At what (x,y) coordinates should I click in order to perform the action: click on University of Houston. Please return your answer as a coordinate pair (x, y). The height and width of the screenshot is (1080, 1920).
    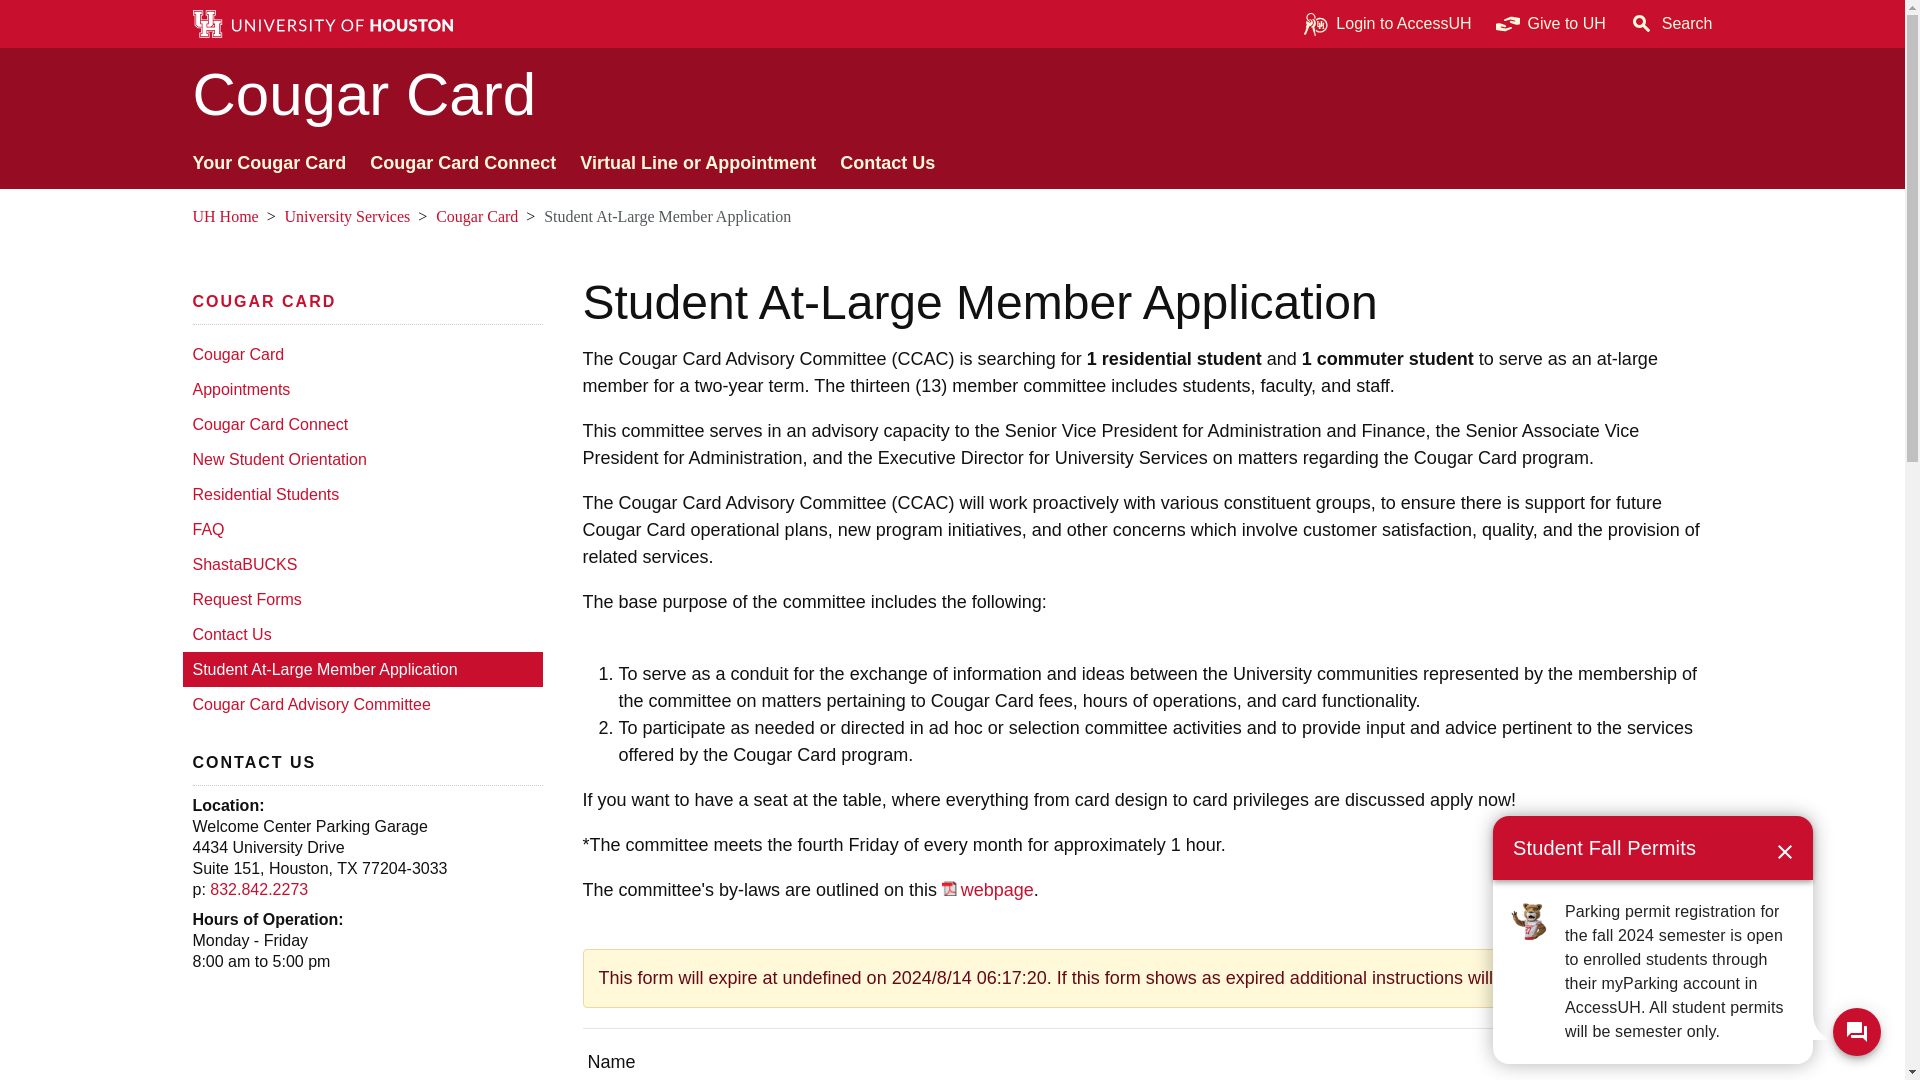
    Looking at the image, I should click on (1594, 24).